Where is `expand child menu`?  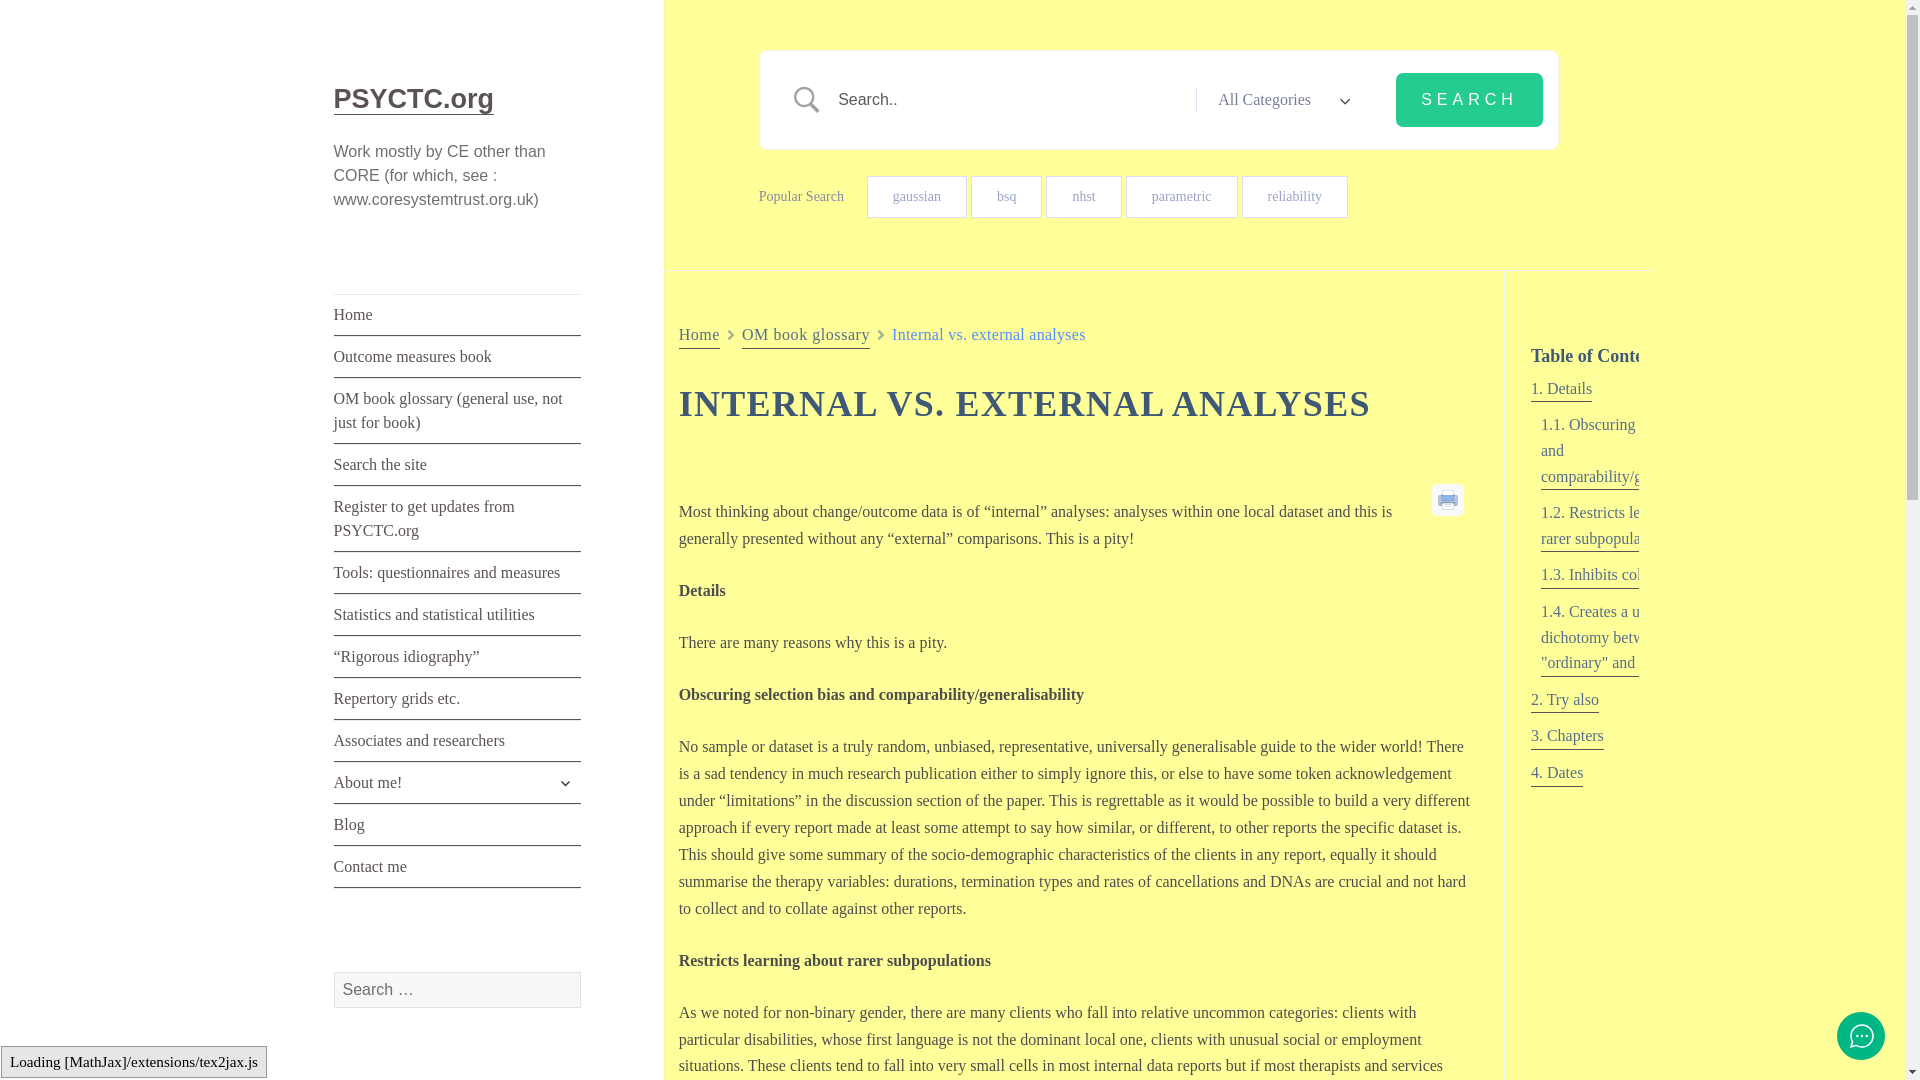 expand child menu is located at coordinates (565, 782).